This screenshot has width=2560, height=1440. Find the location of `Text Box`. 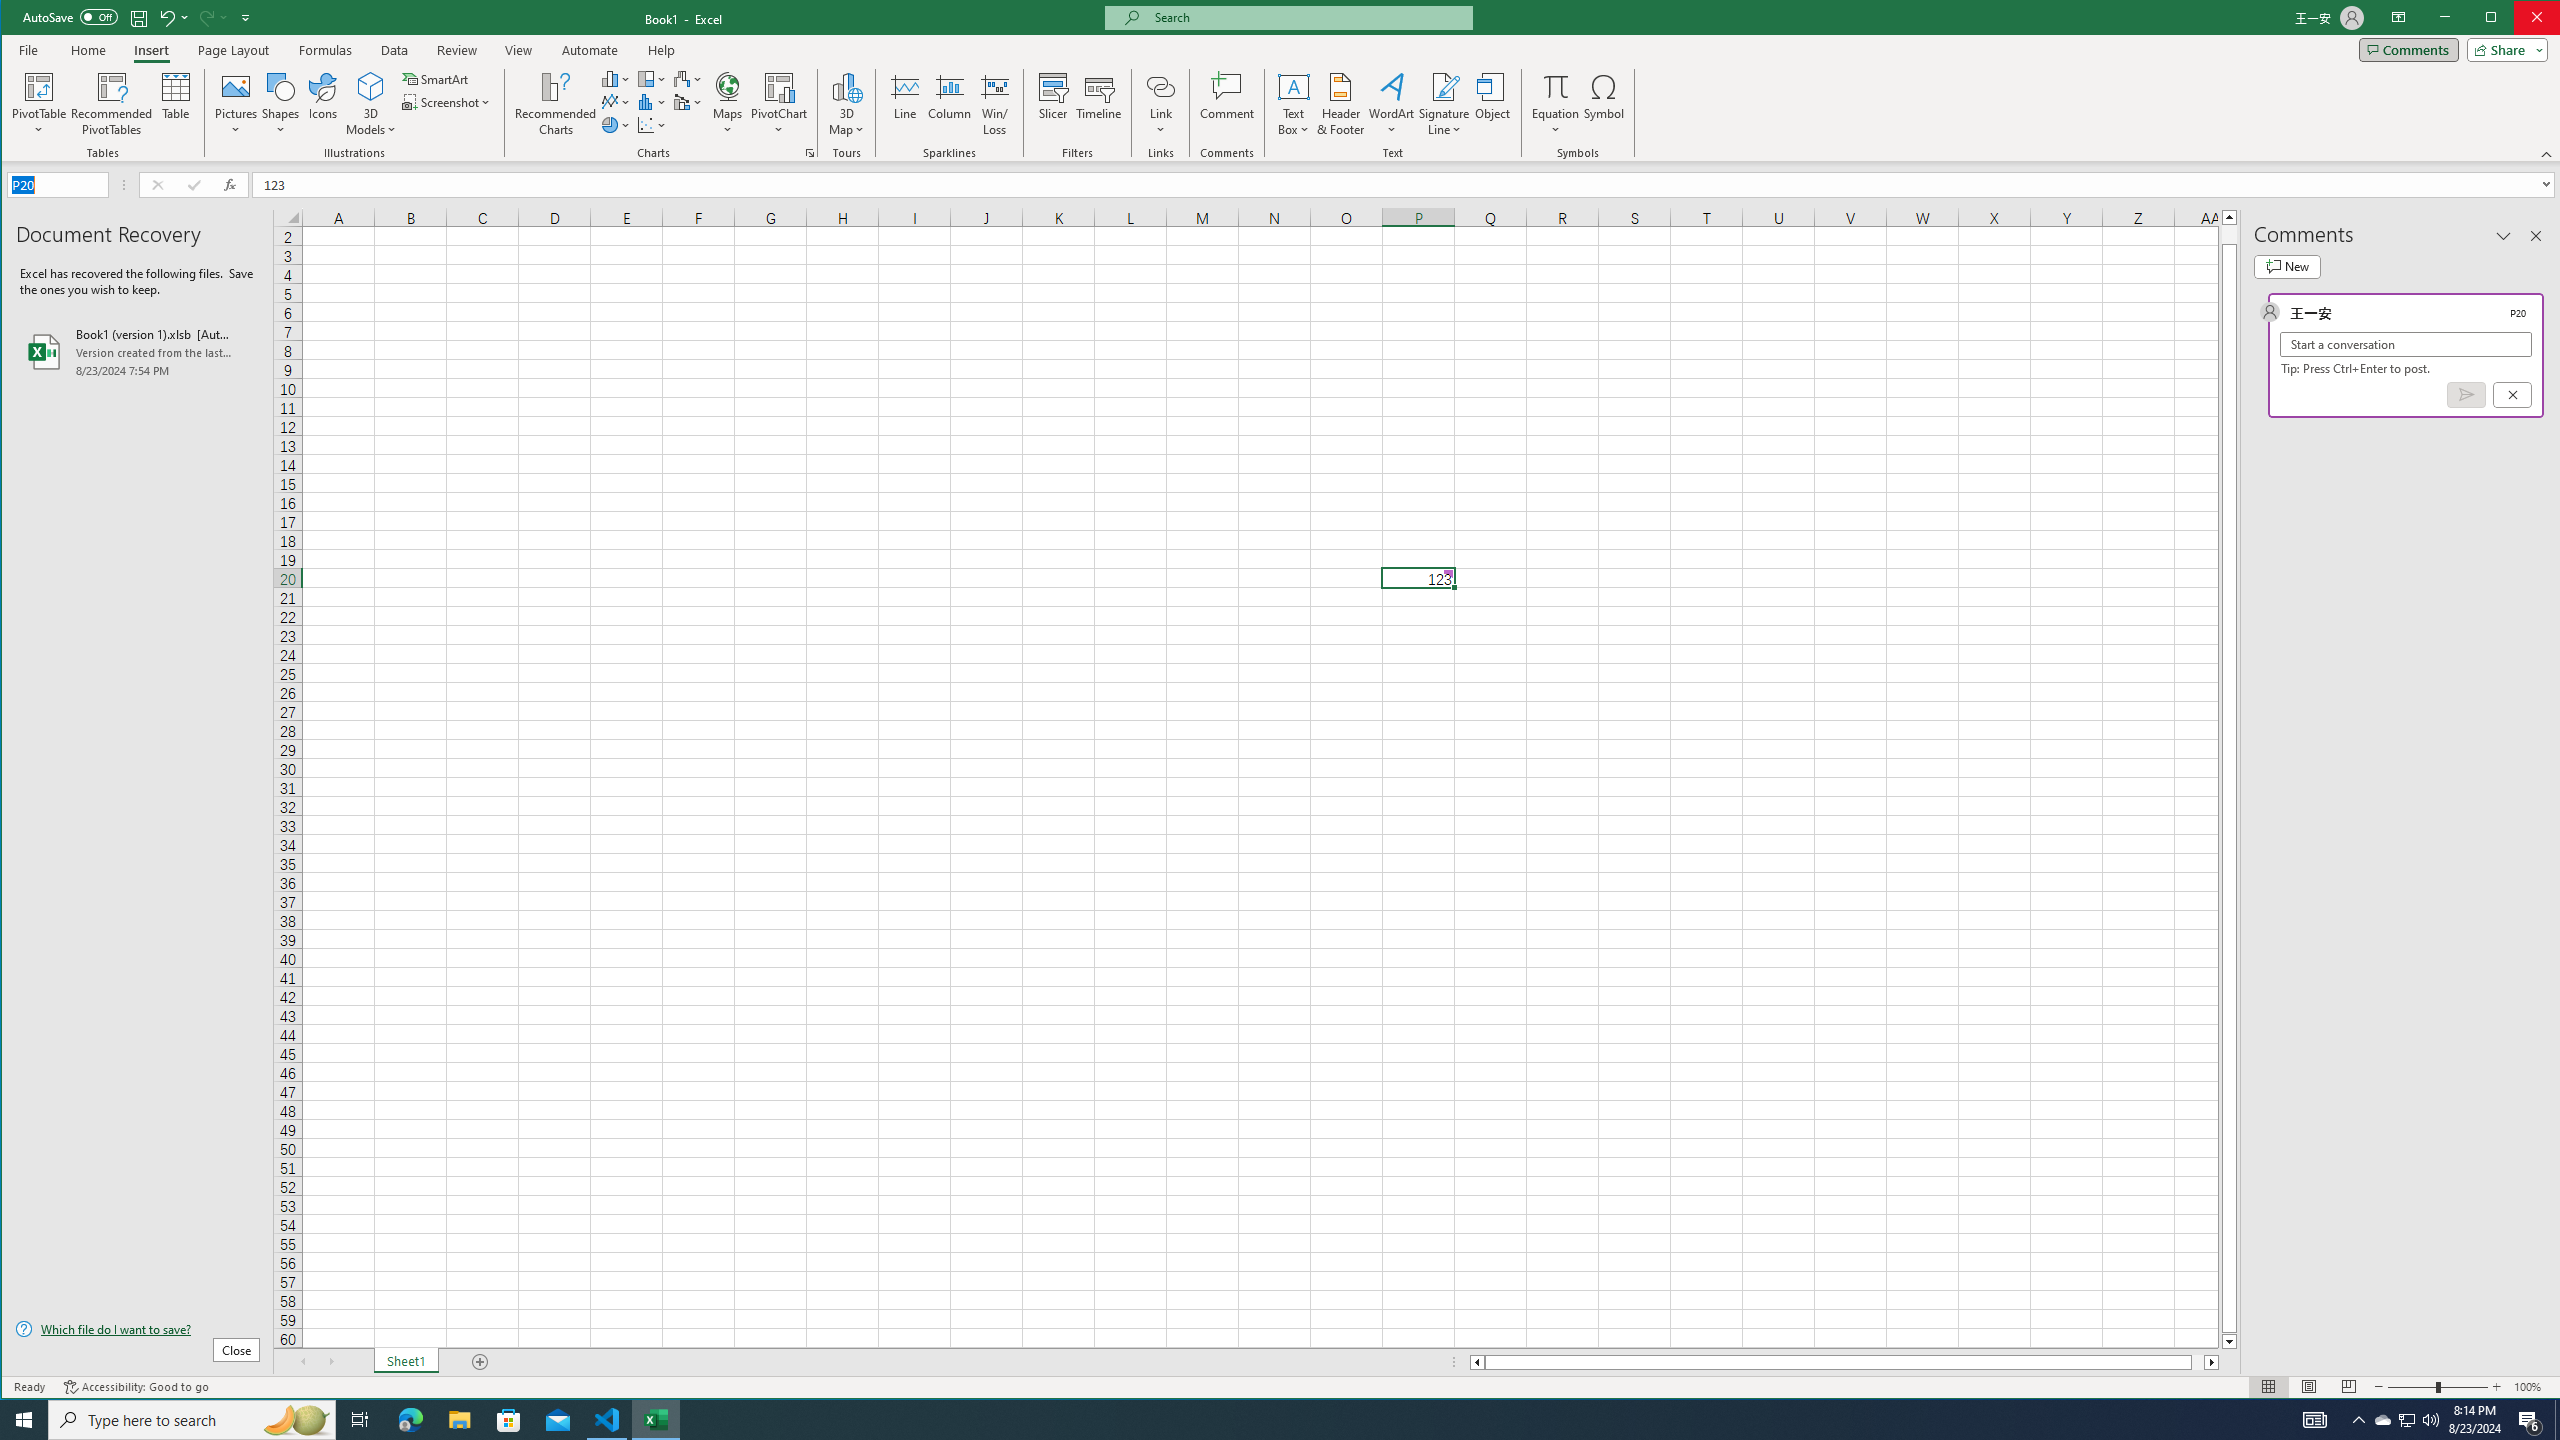

Text Box is located at coordinates (1294, 104).